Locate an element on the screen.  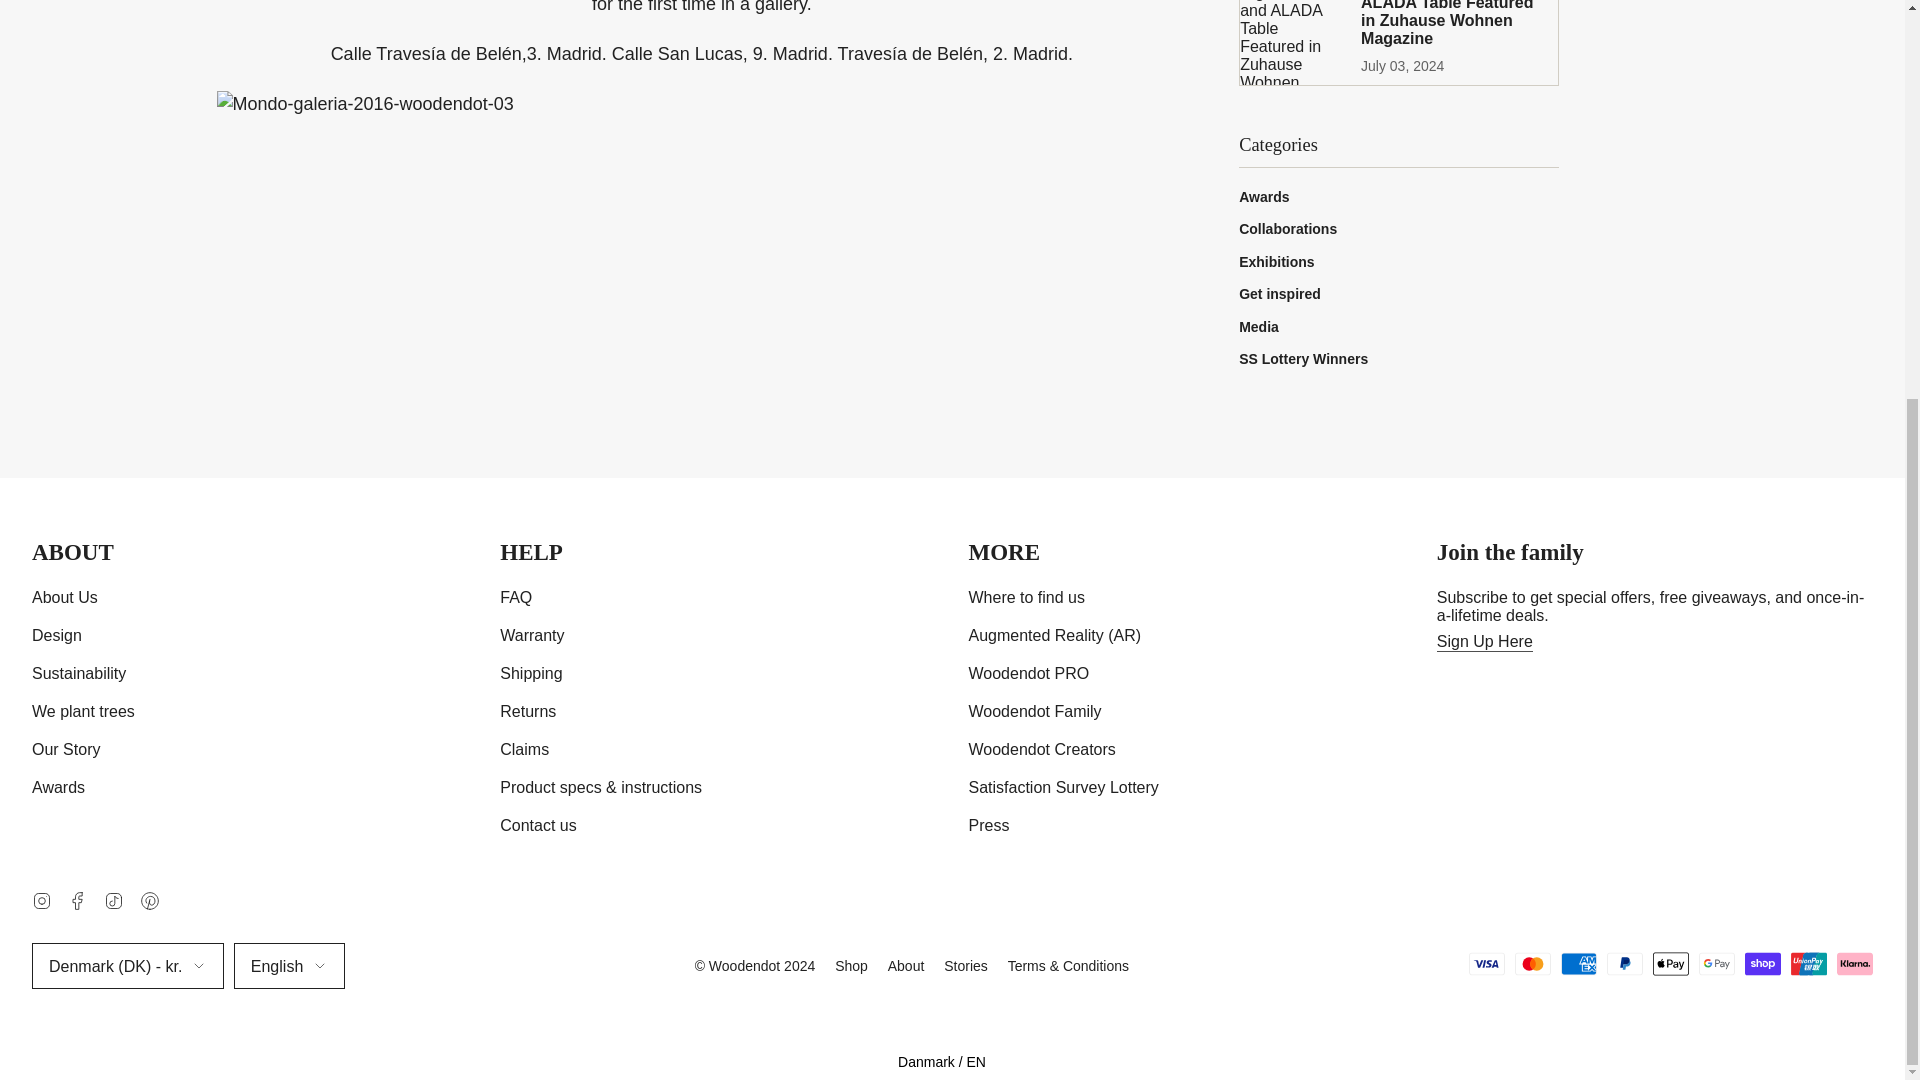
Visa is located at coordinates (1486, 964).